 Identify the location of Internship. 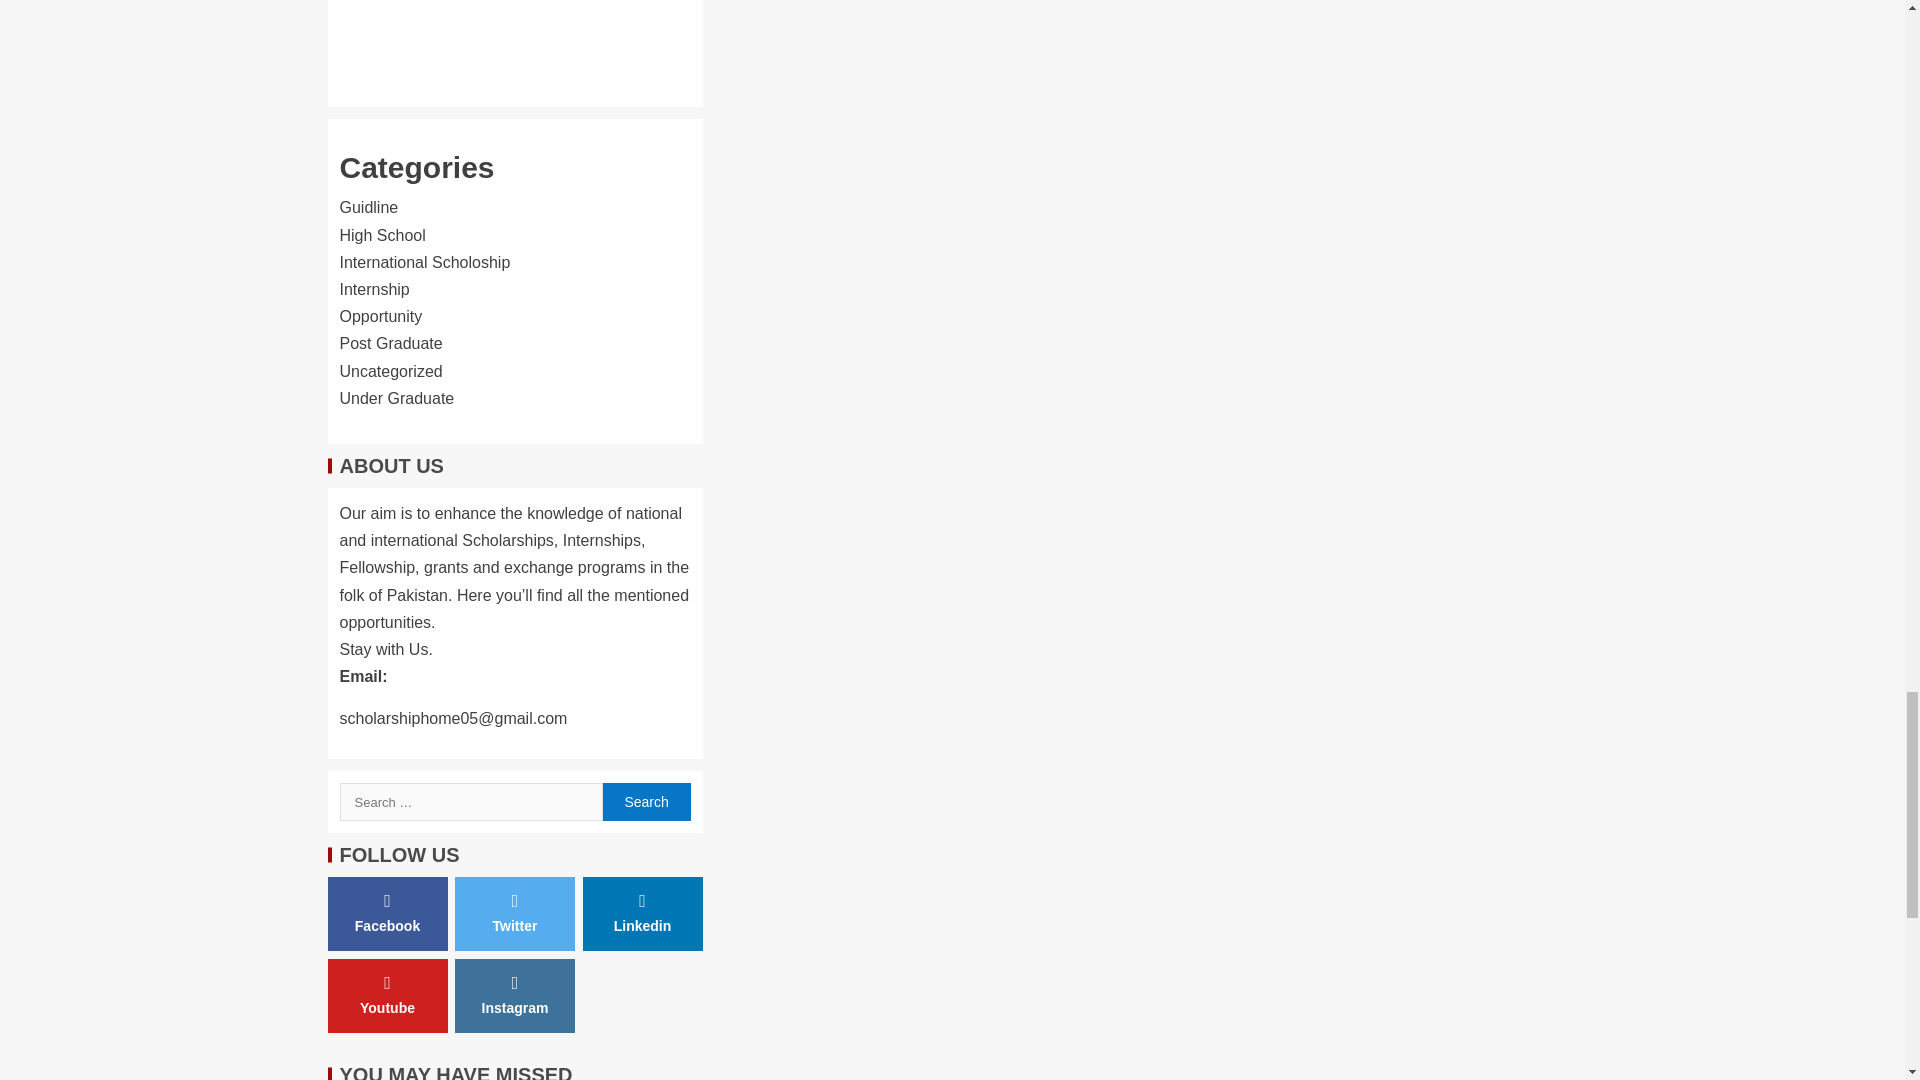
(374, 289).